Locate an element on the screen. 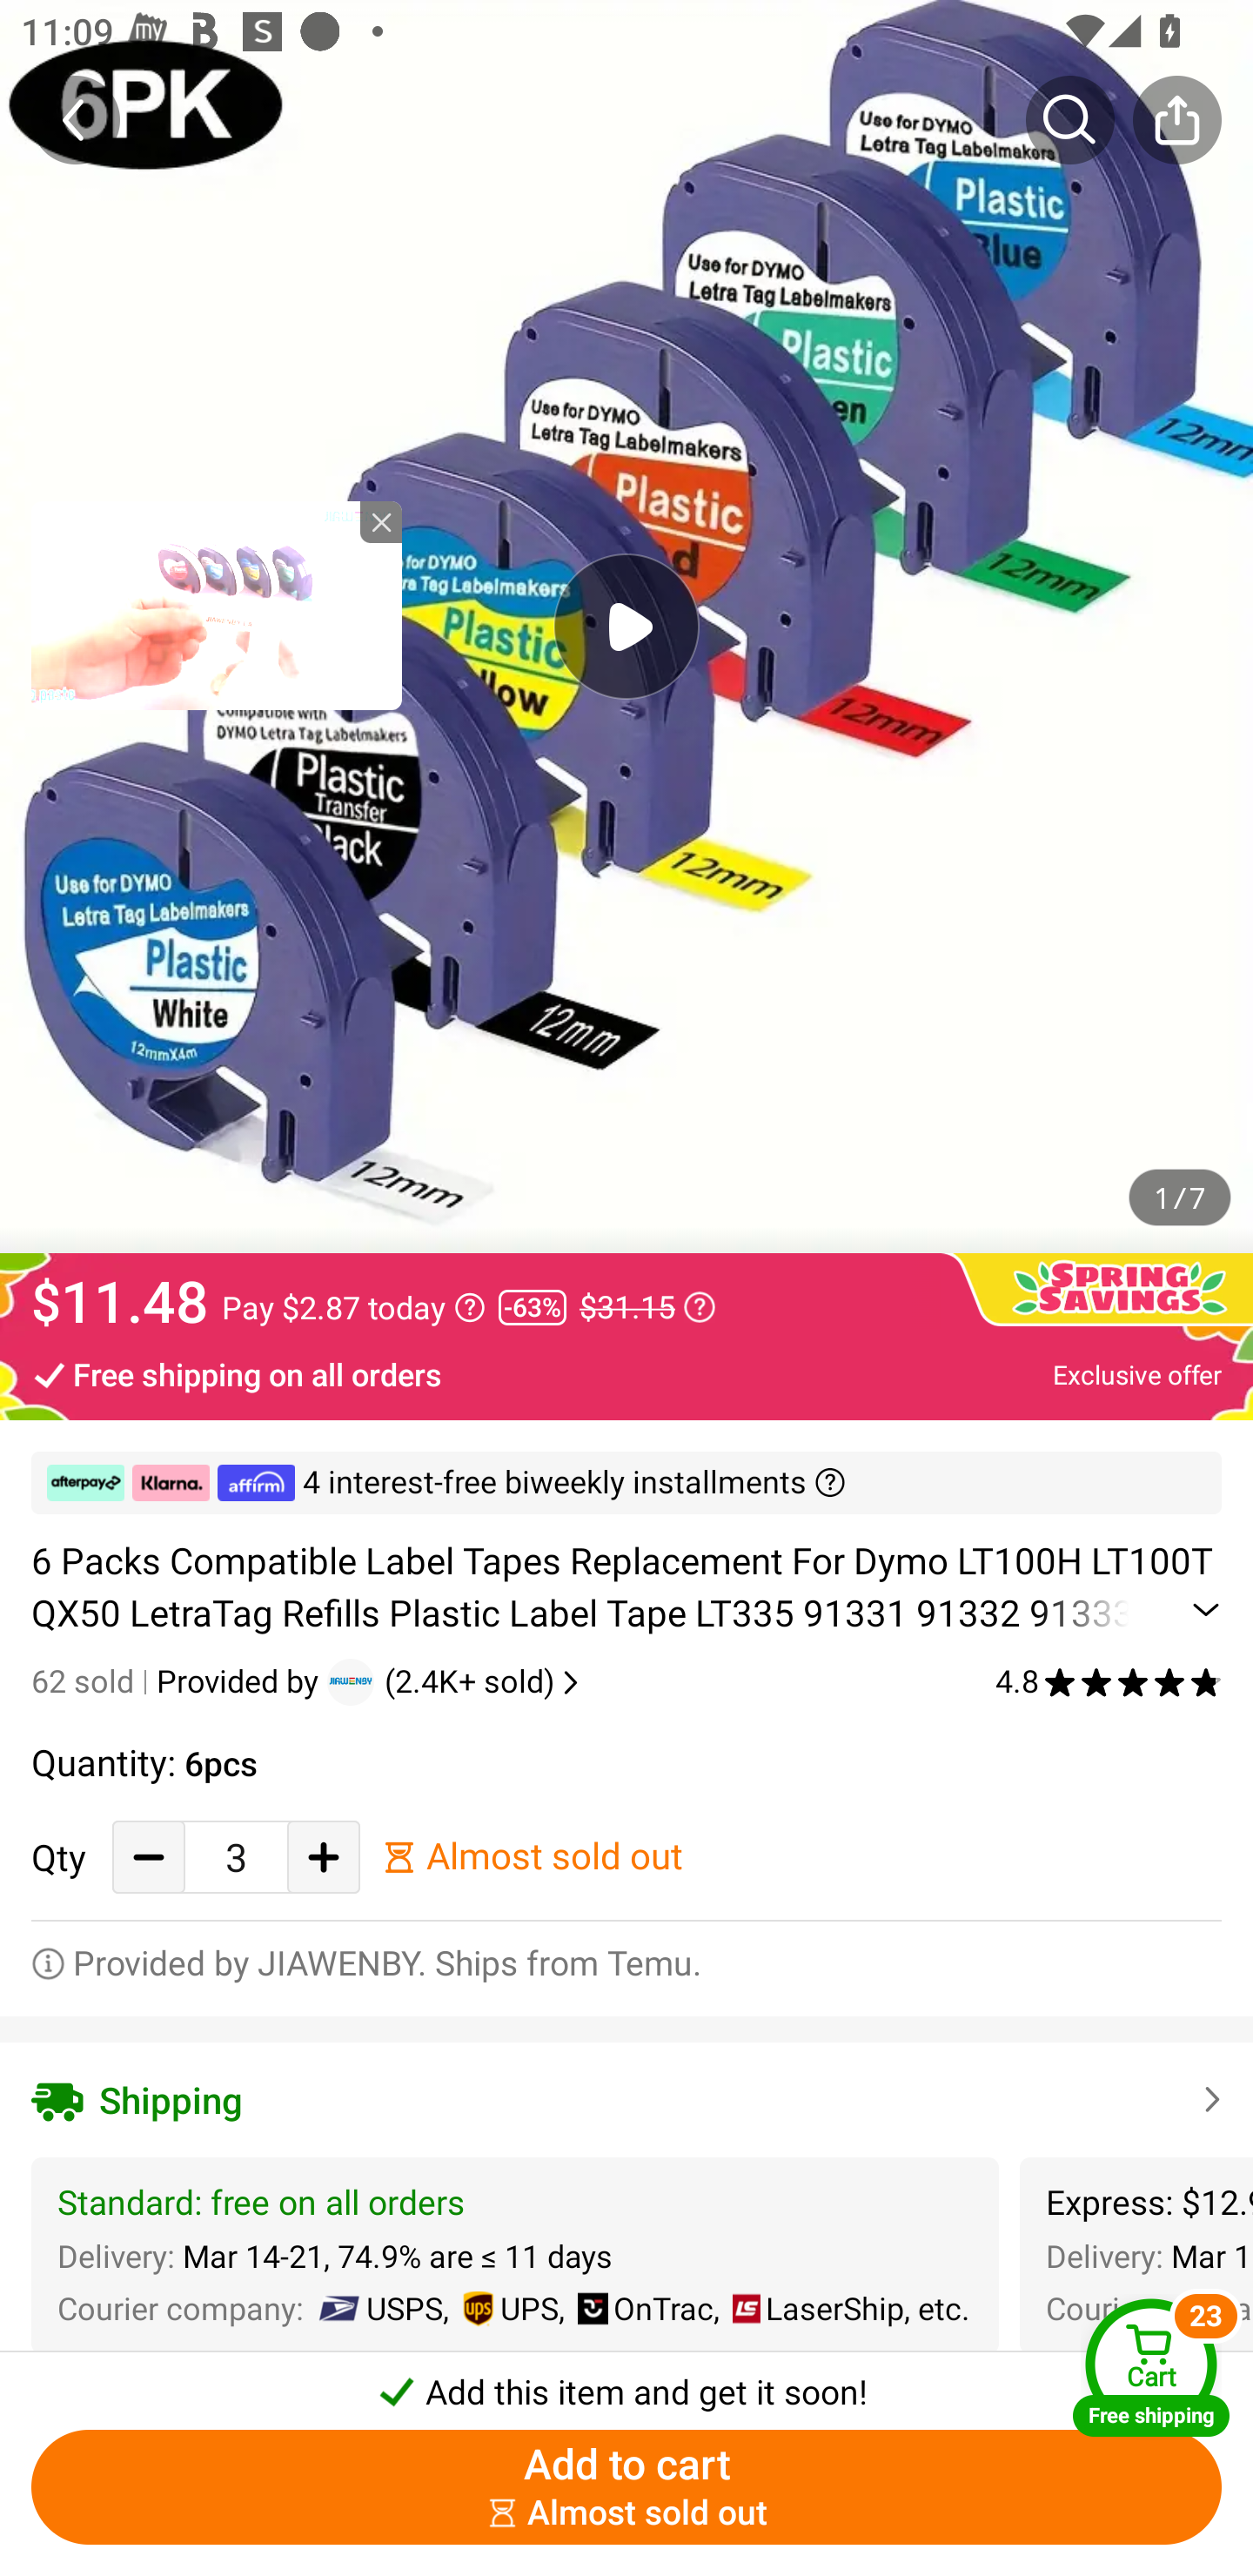  Decrease Quantity Button is located at coordinates (149, 1857).